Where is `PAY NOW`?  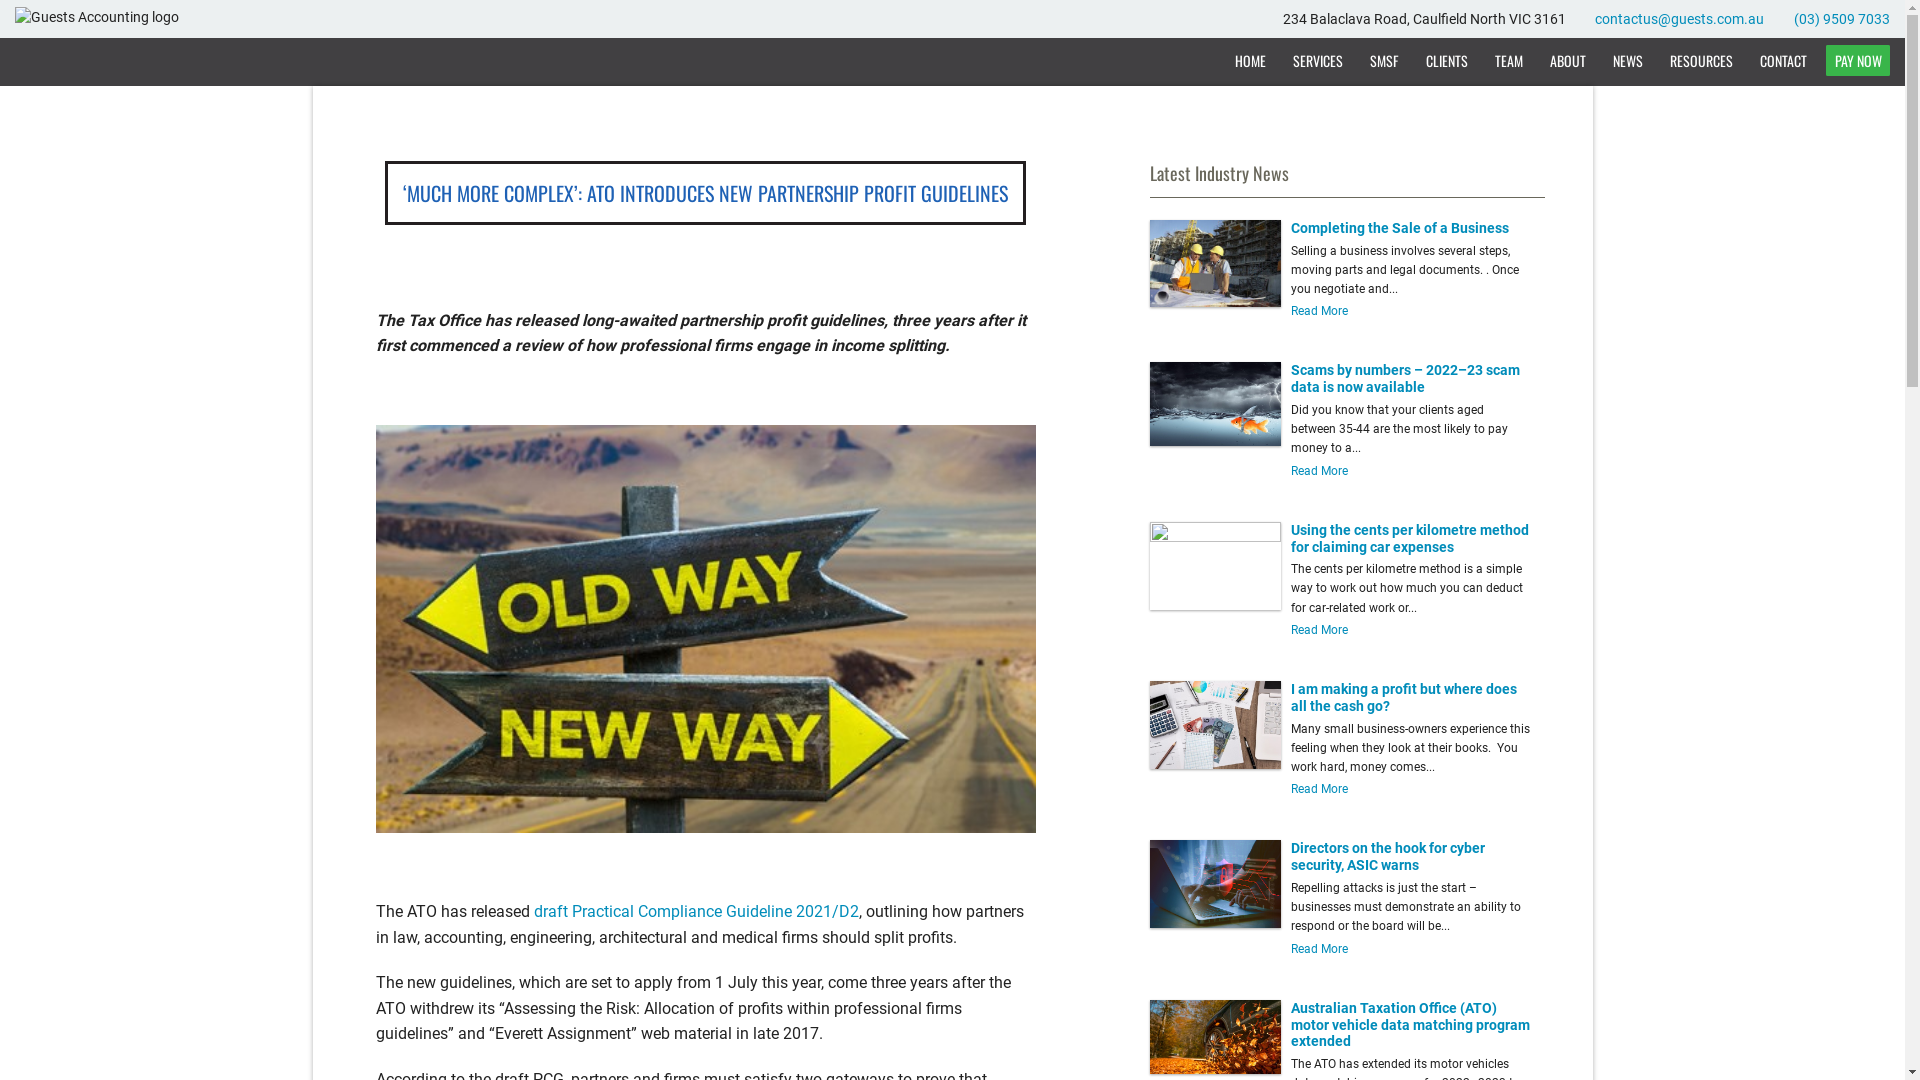 PAY NOW is located at coordinates (1858, 60).